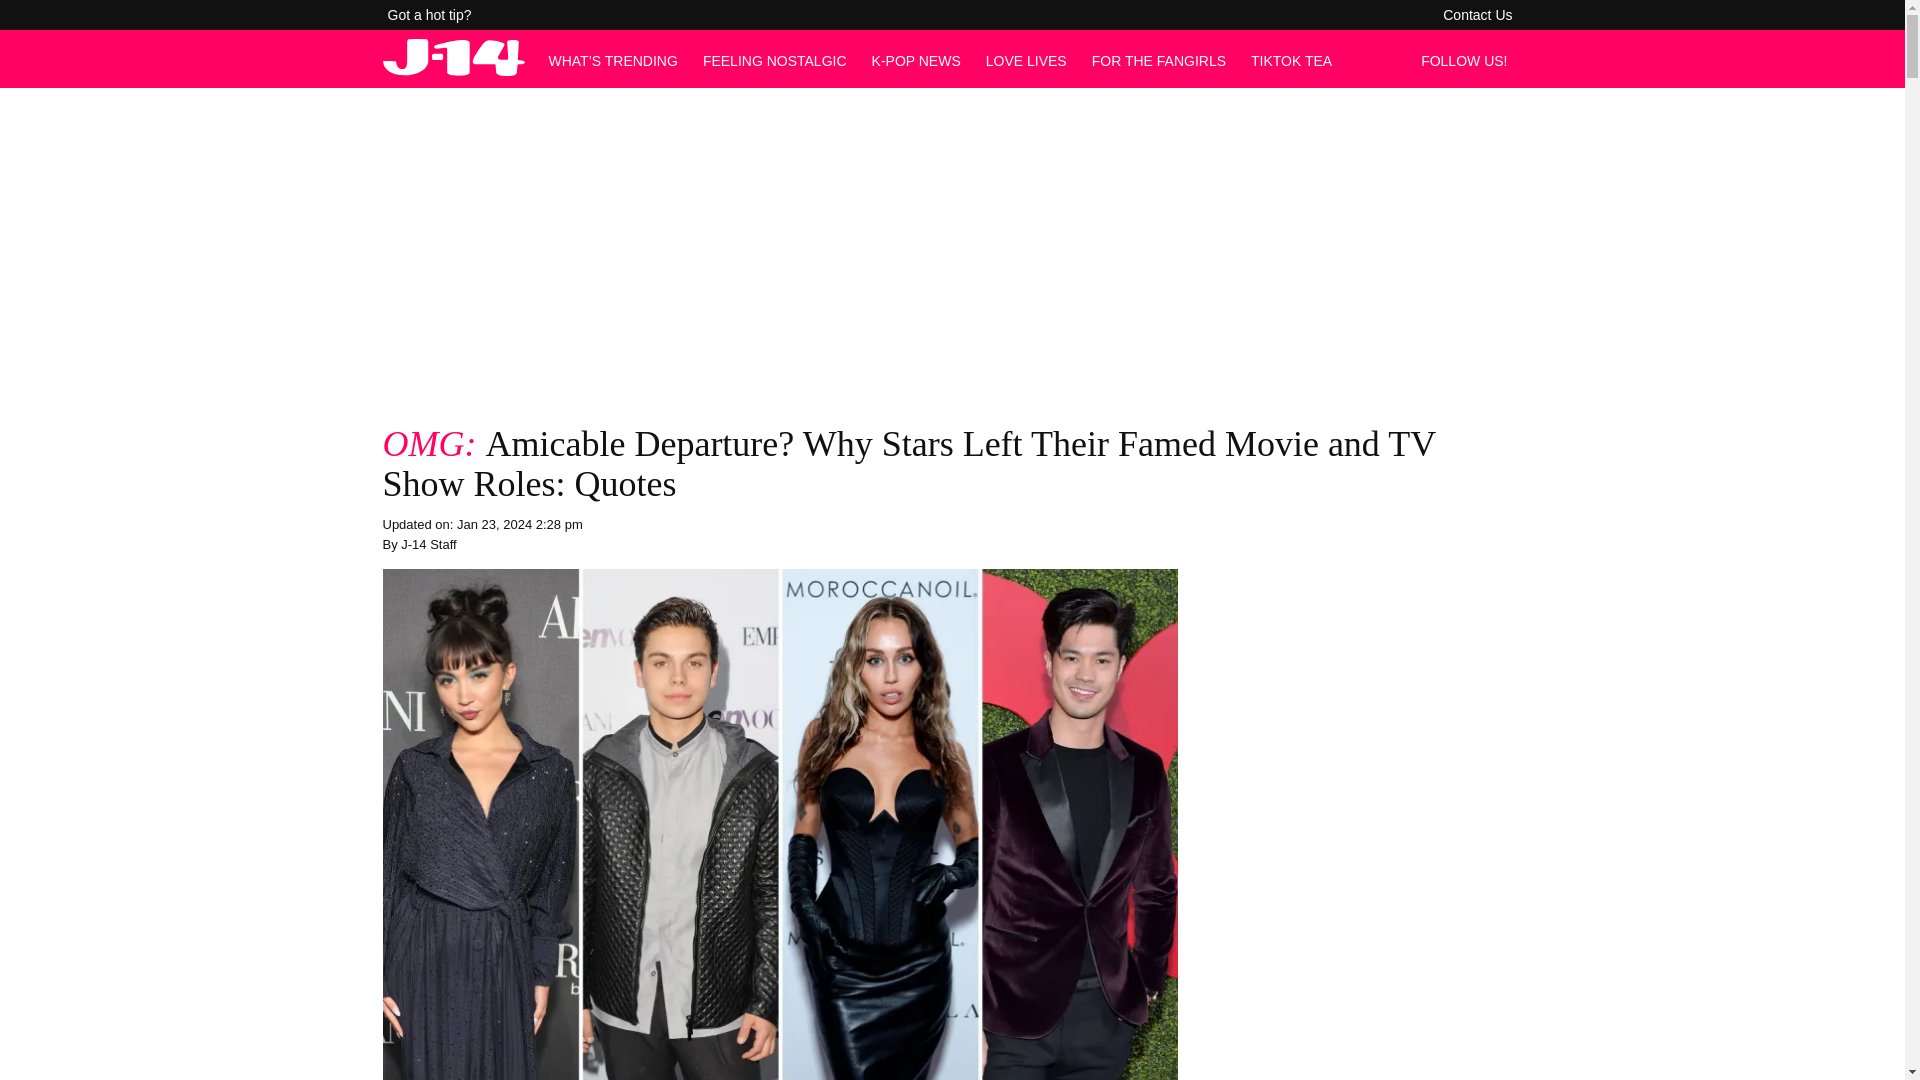  Describe the element at coordinates (453, 70) in the screenshot. I see `Home` at that location.